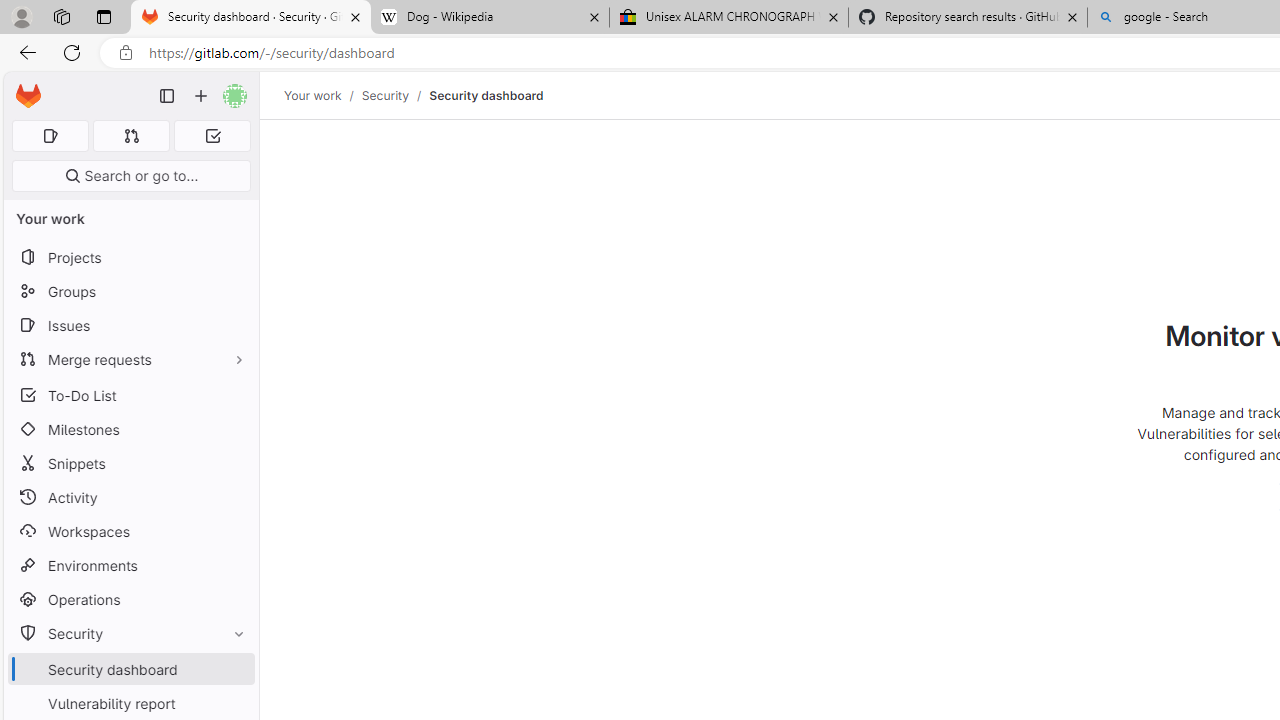  I want to click on Merge requests, so click(130, 358).